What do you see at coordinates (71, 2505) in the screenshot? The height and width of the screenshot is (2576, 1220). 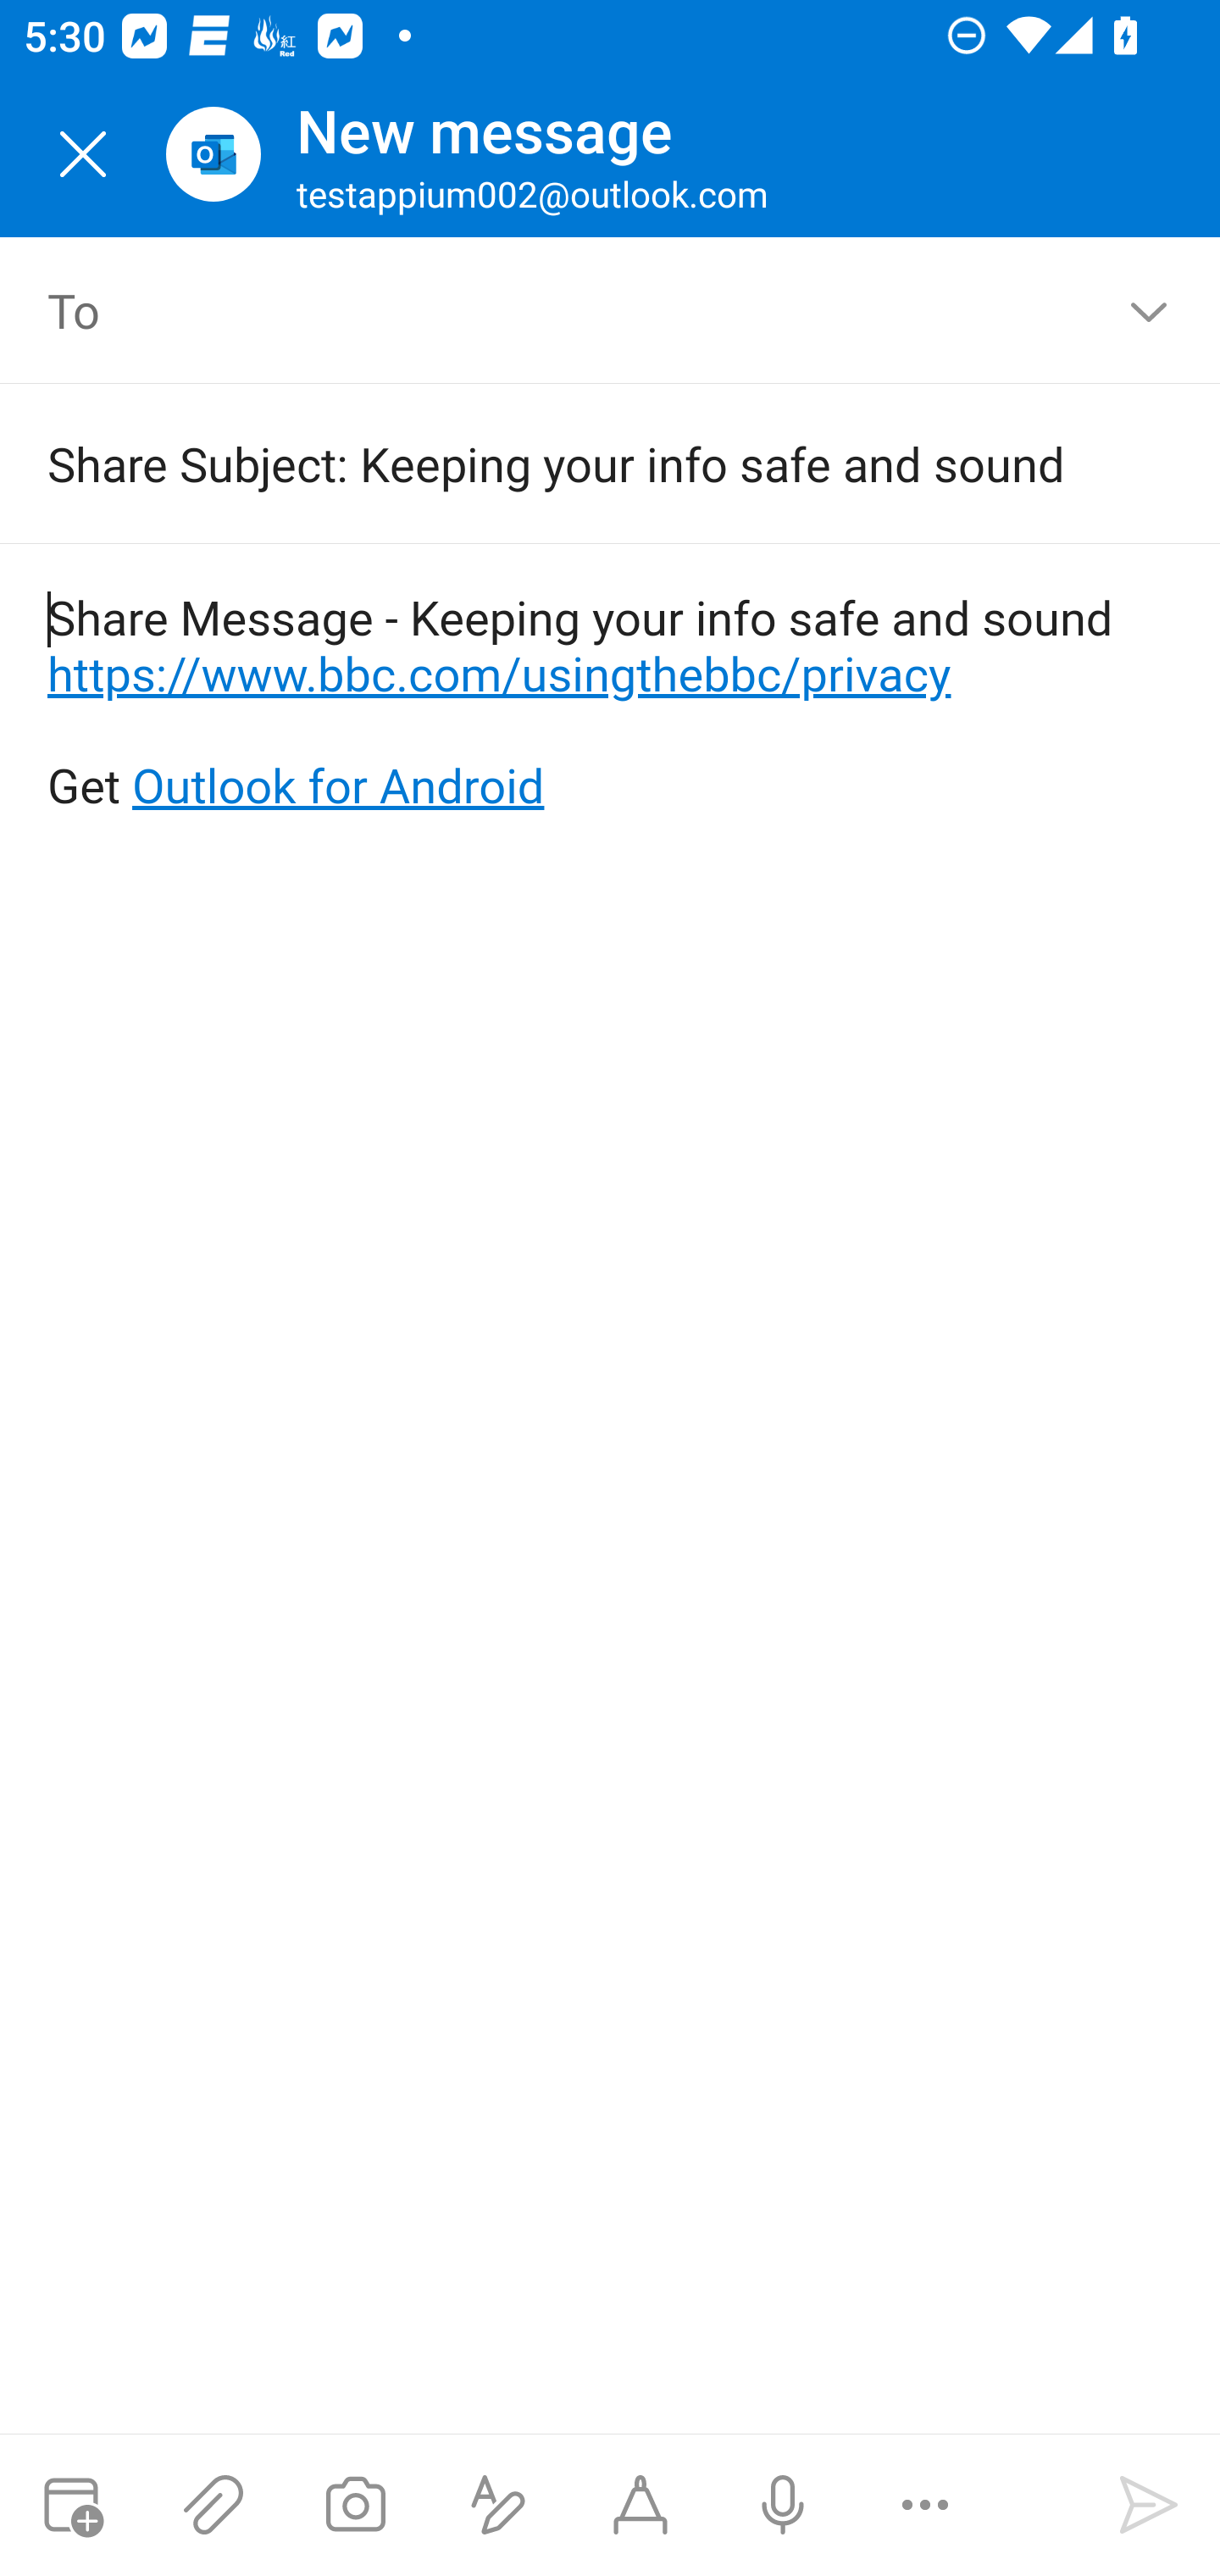 I see `Attach meeting` at bounding box center [71, 2505].